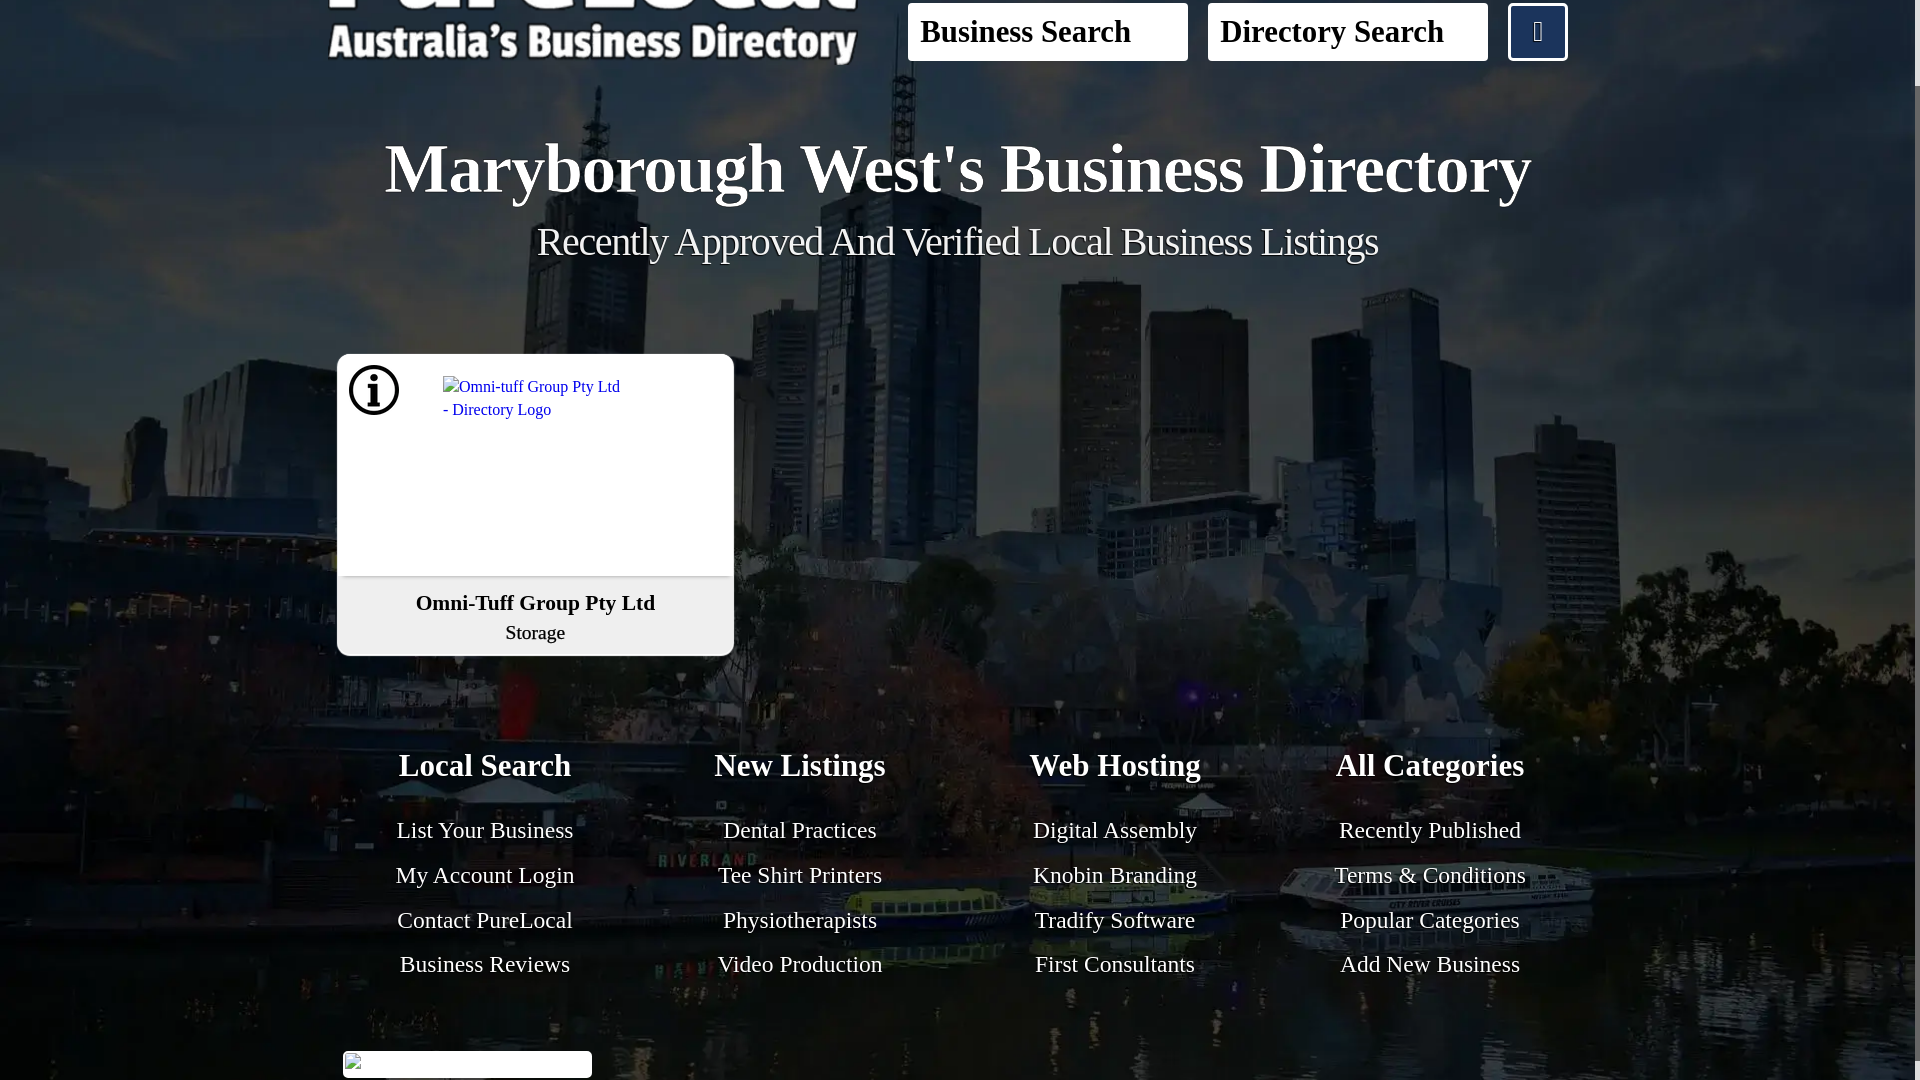 The width and height of the screenshot is (1920, 1080). Describe the element at coordinates (486, 769) in the screenshot. I see `Premium Web Hosting in Australia` at that location.